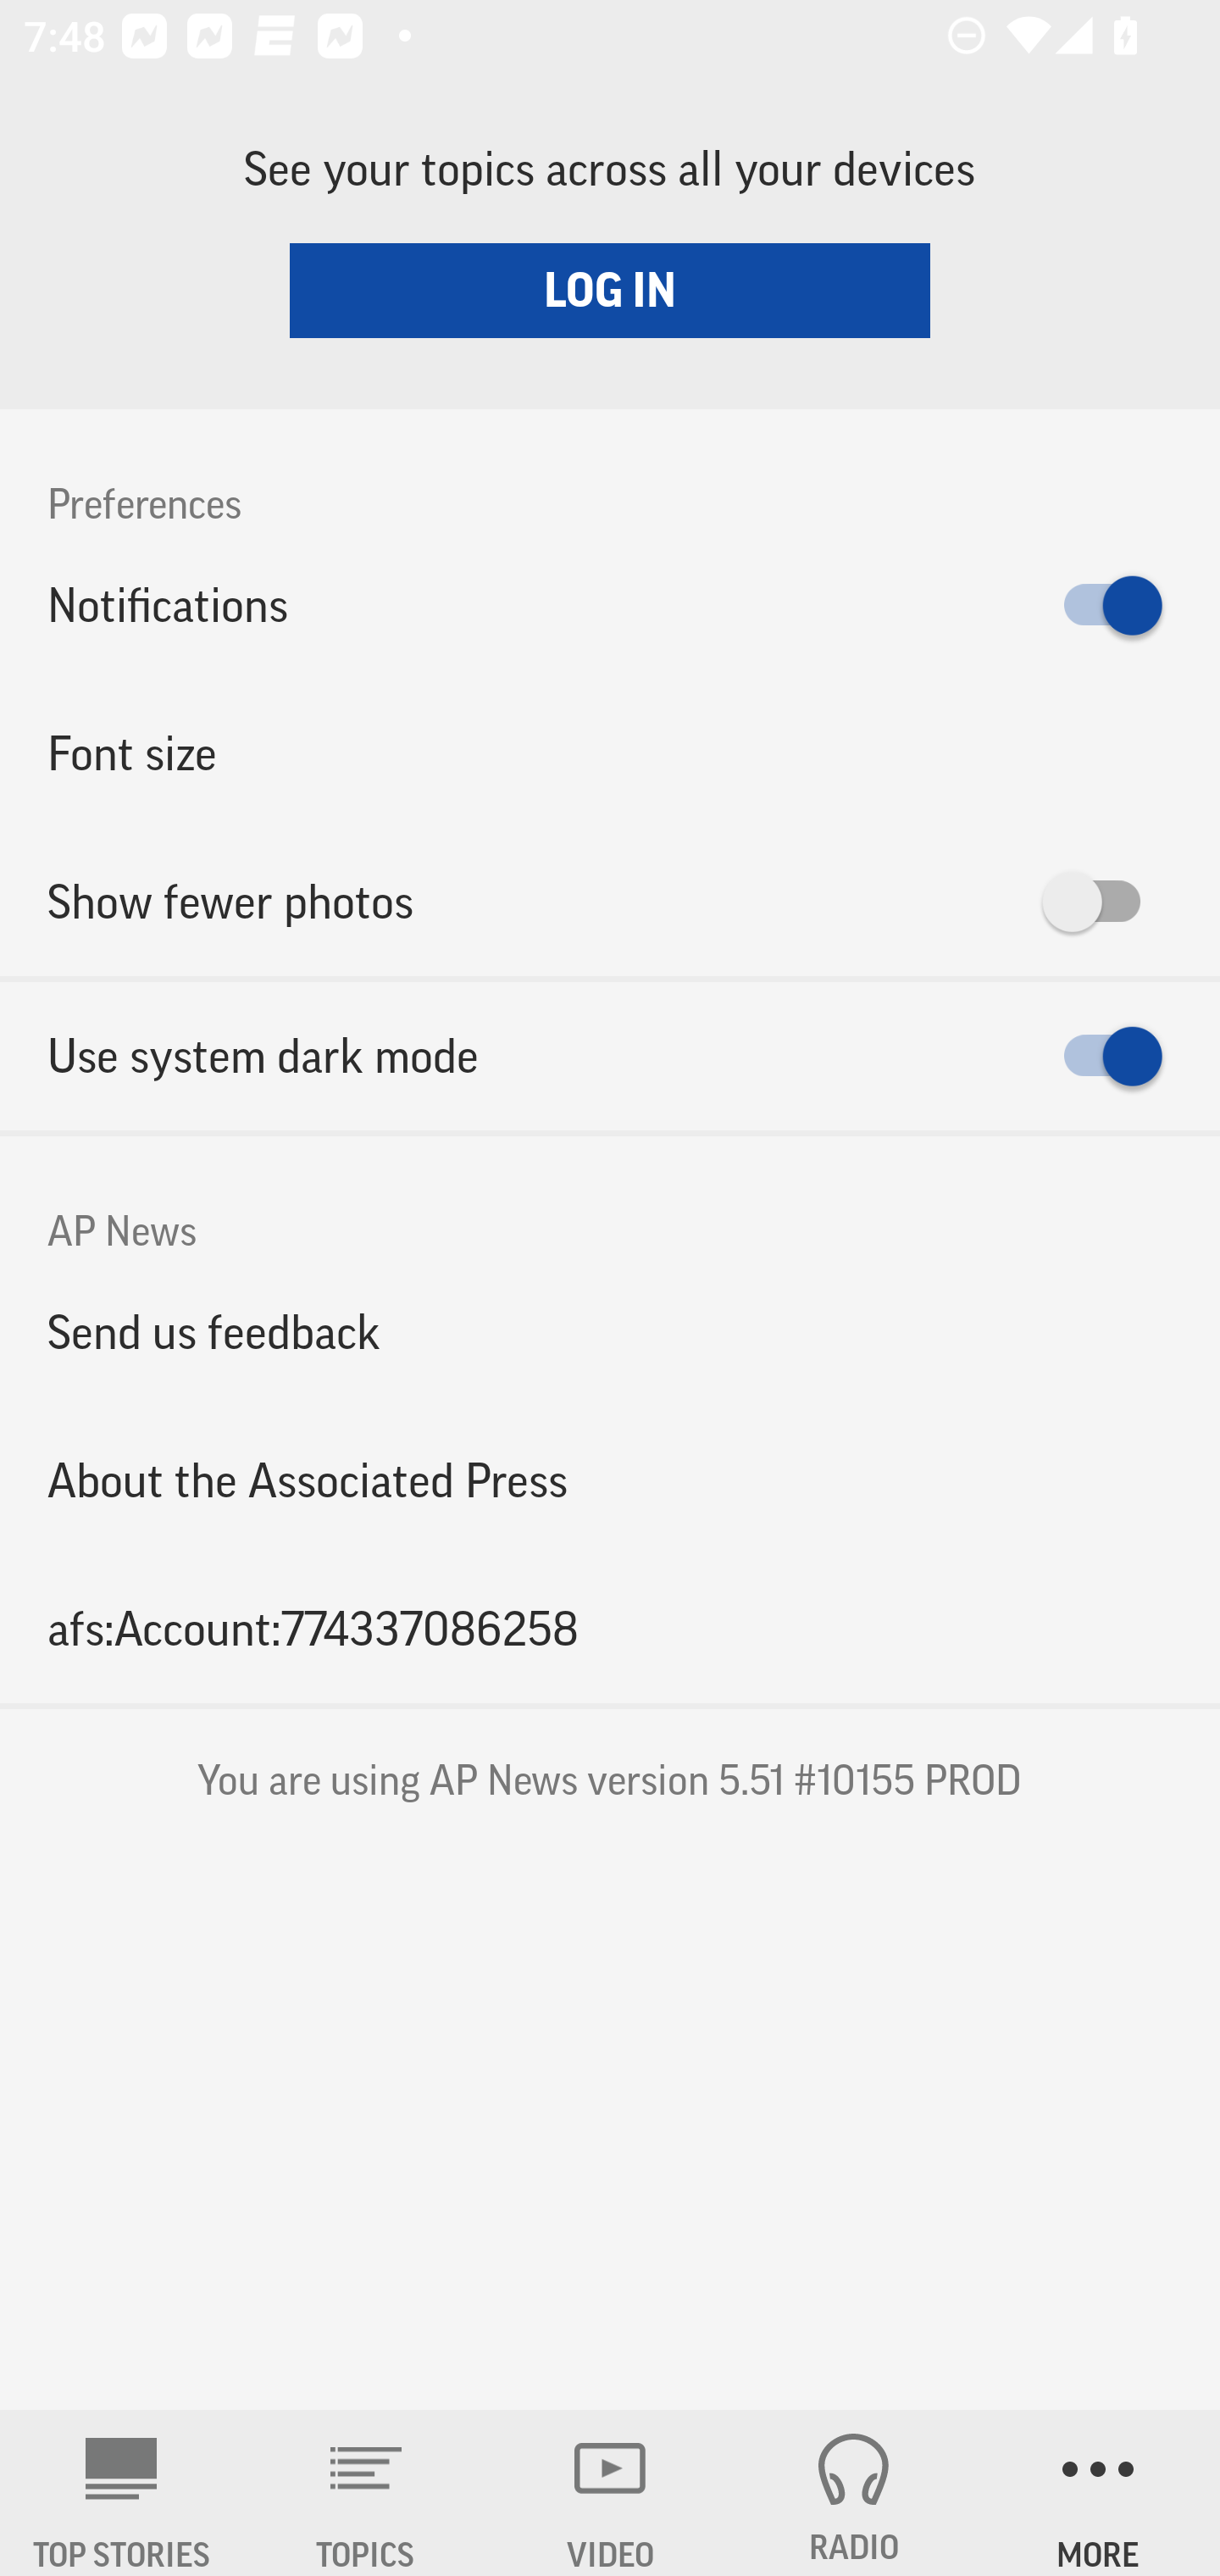 This screenshot has width=1220, height=2576. I want to click on MORE, so click(1098, 2493).